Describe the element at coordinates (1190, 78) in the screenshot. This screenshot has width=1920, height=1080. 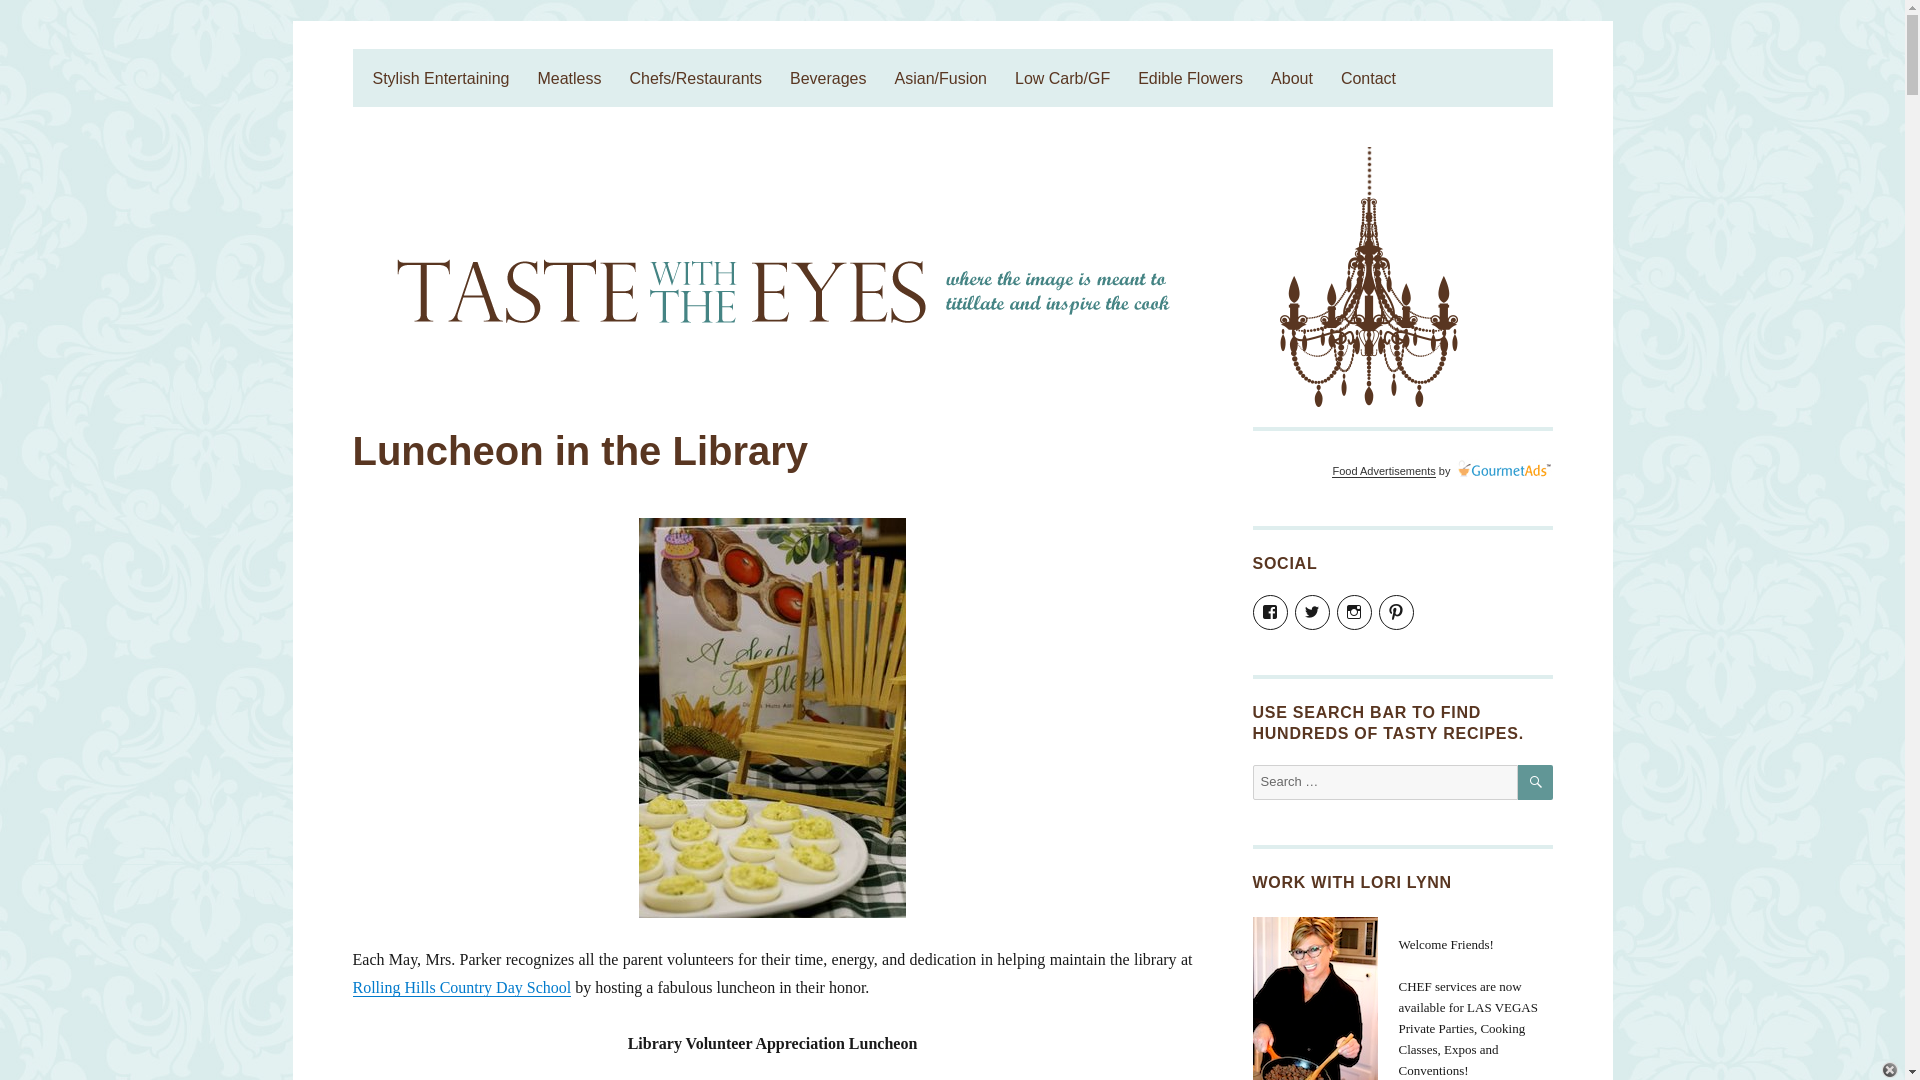
I see `Edible Flowers` at that location.